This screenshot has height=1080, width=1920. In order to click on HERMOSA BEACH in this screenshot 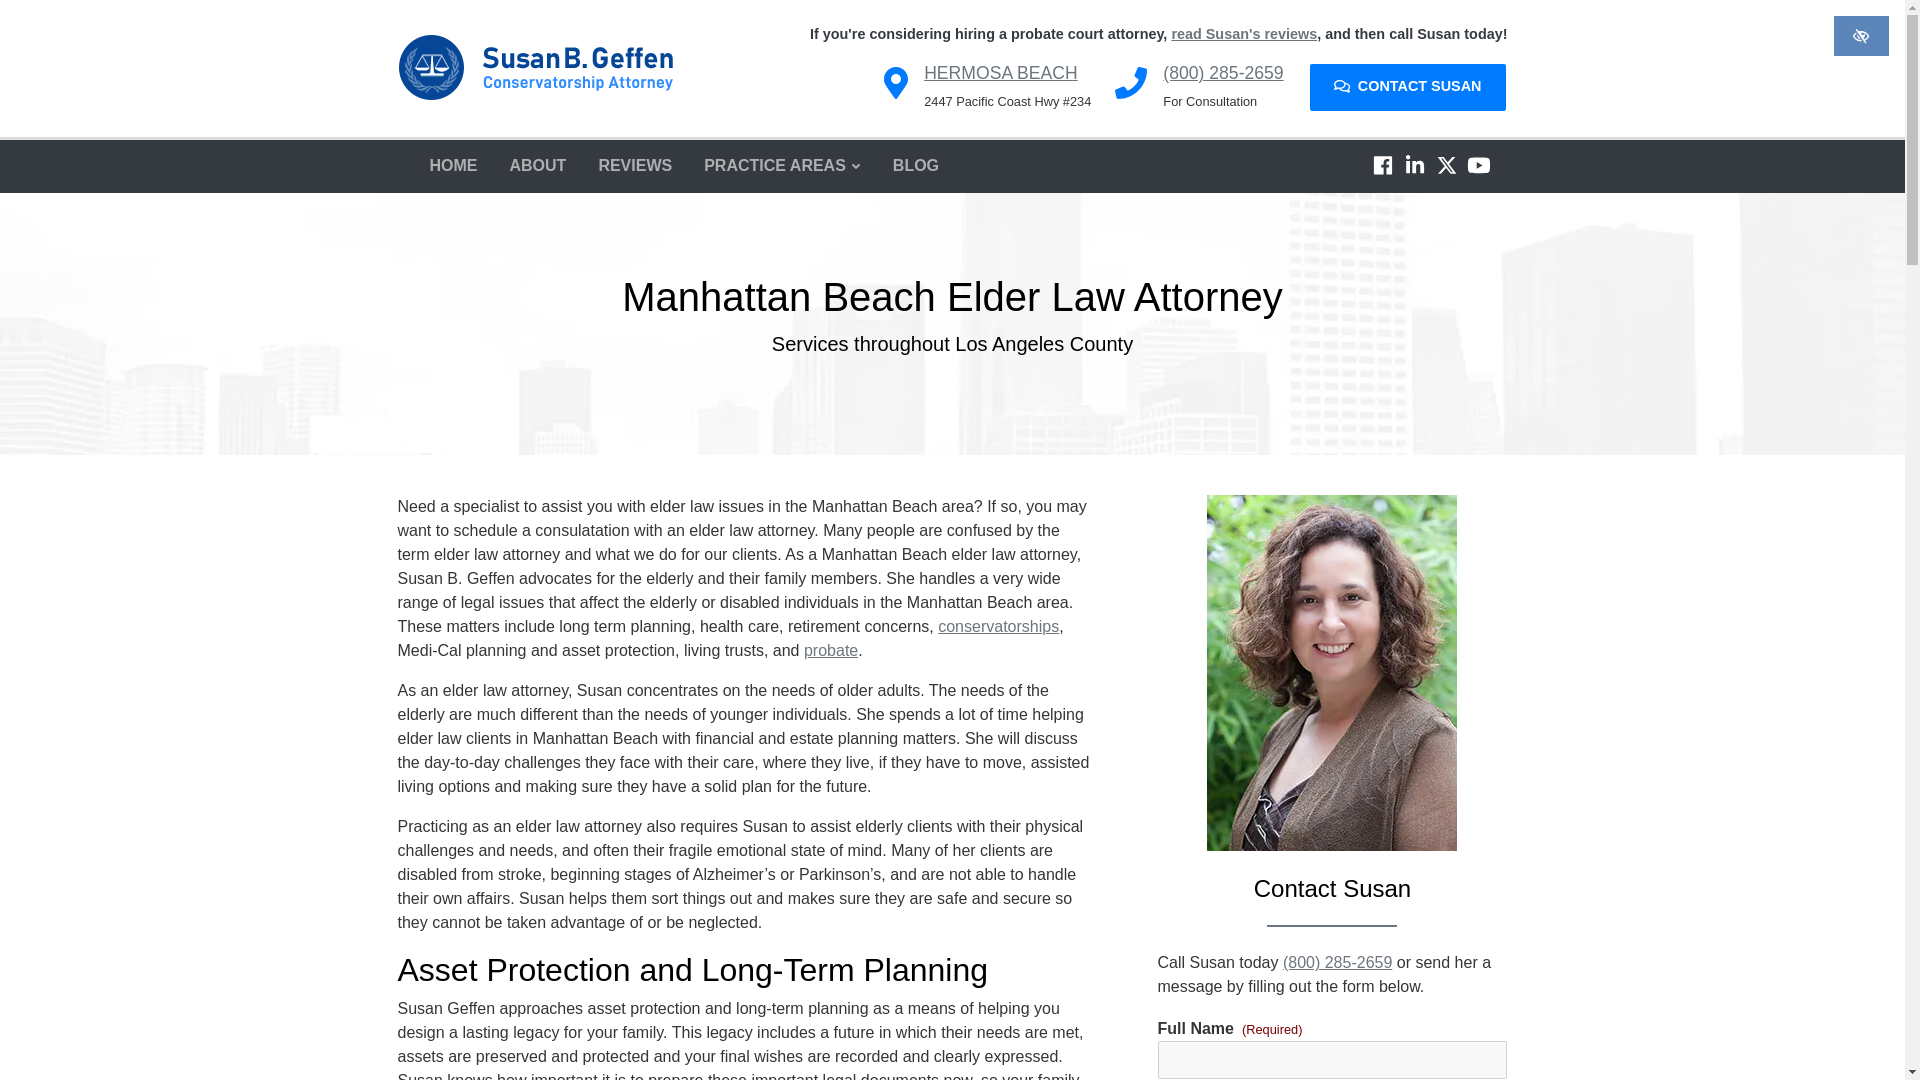, I will do `click(1000, 72)`.